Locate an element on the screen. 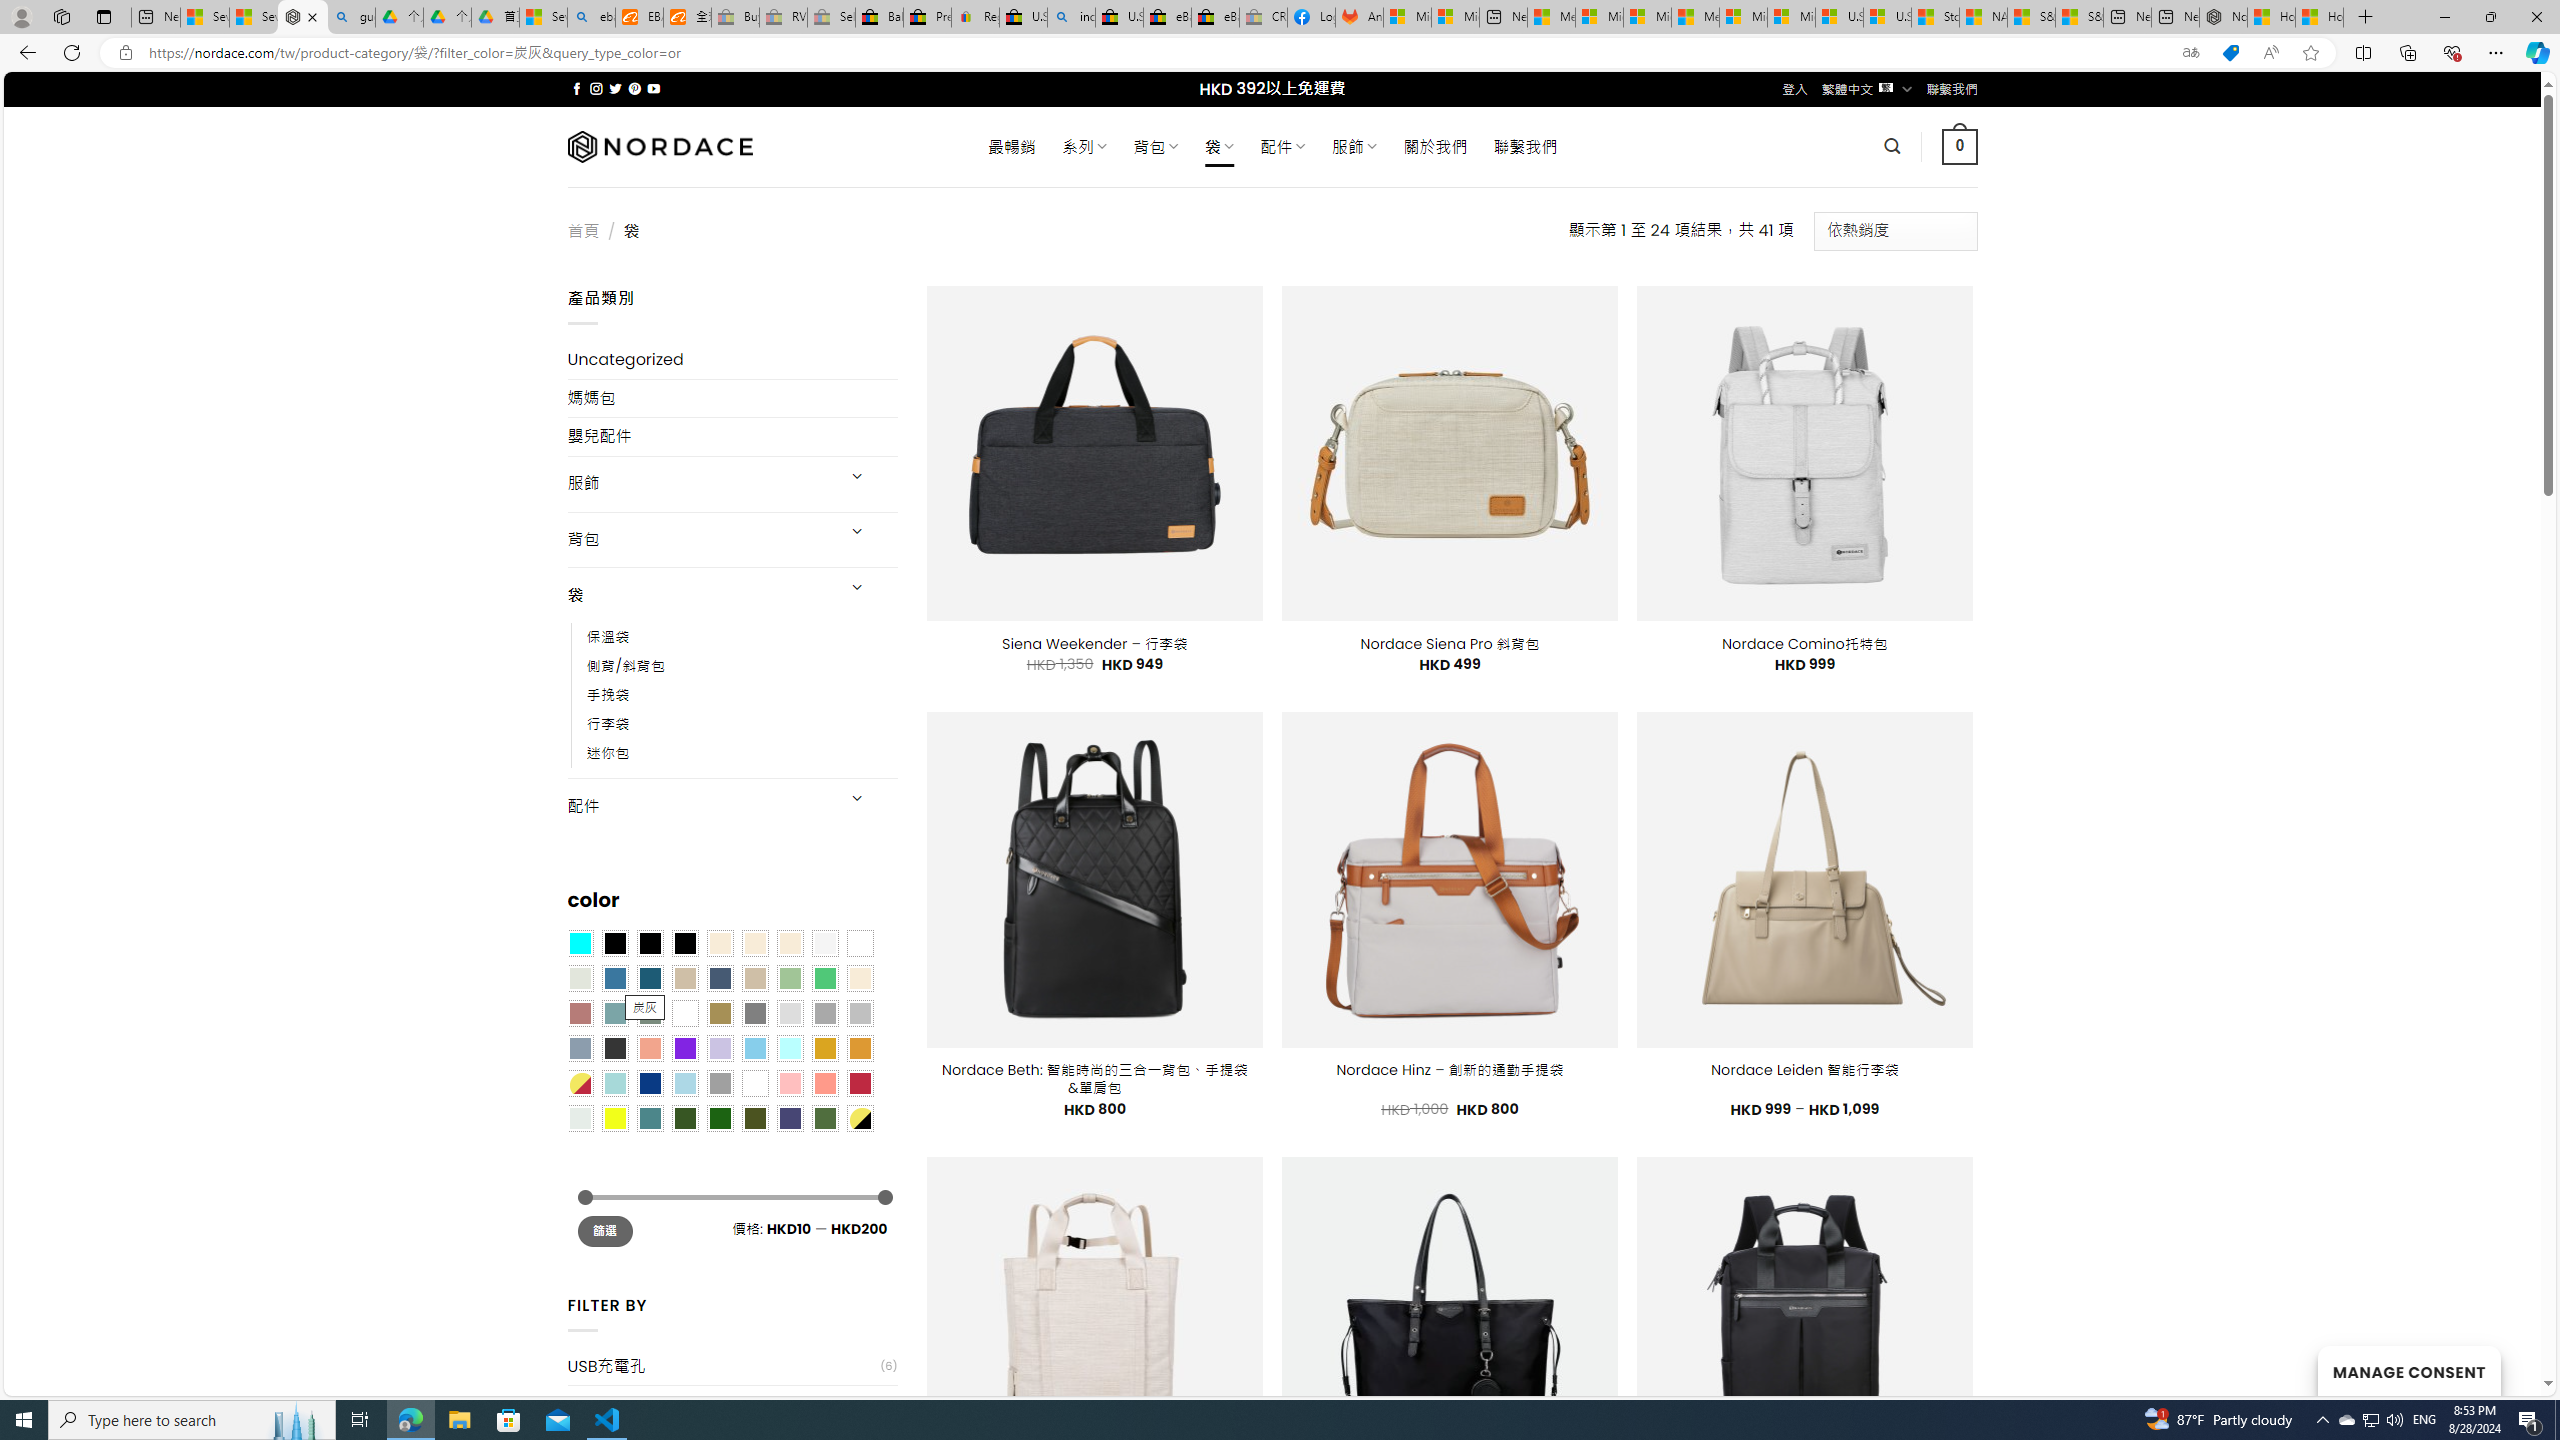 This screenshot has width=2560, height=1440. Baby Keepsakes & Announcements for sale | eBay is located at coordinates (879, 17).